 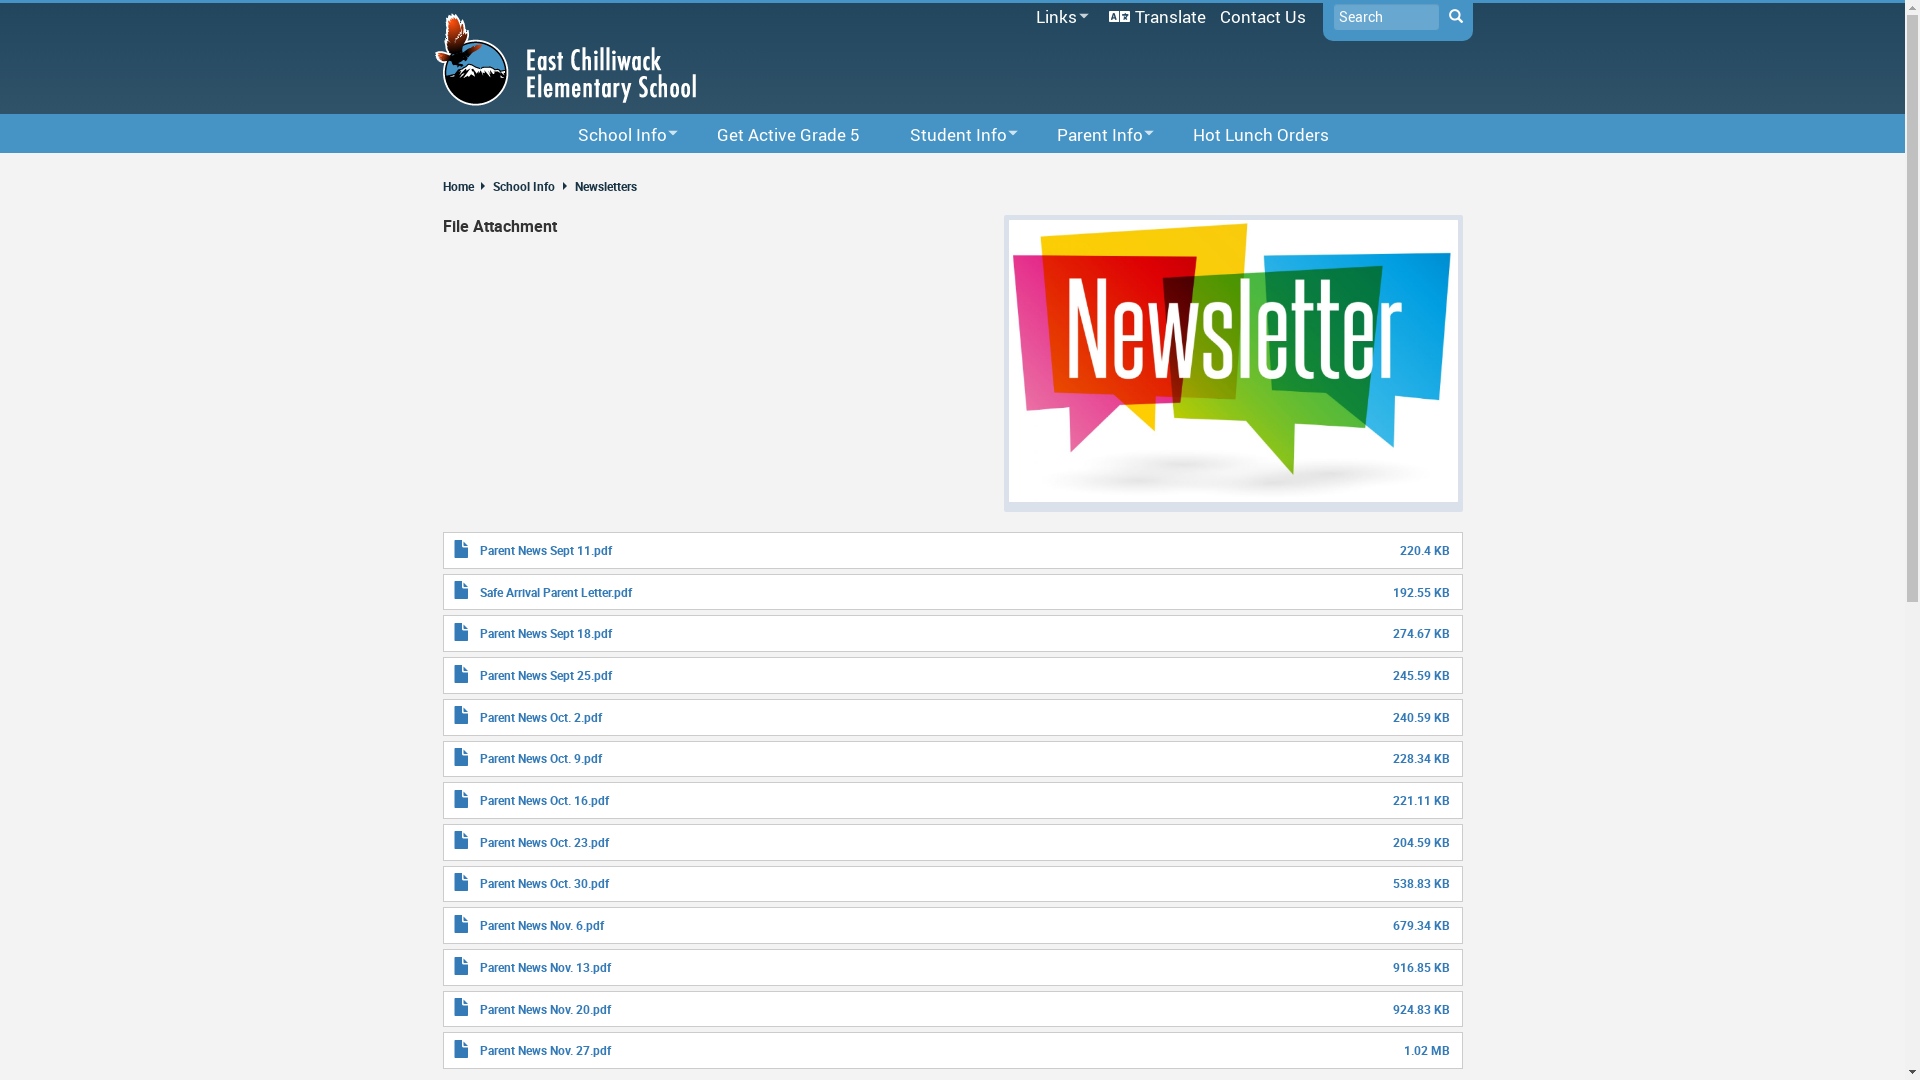 I want to click on Office 365, so click(x=1428, y=172).